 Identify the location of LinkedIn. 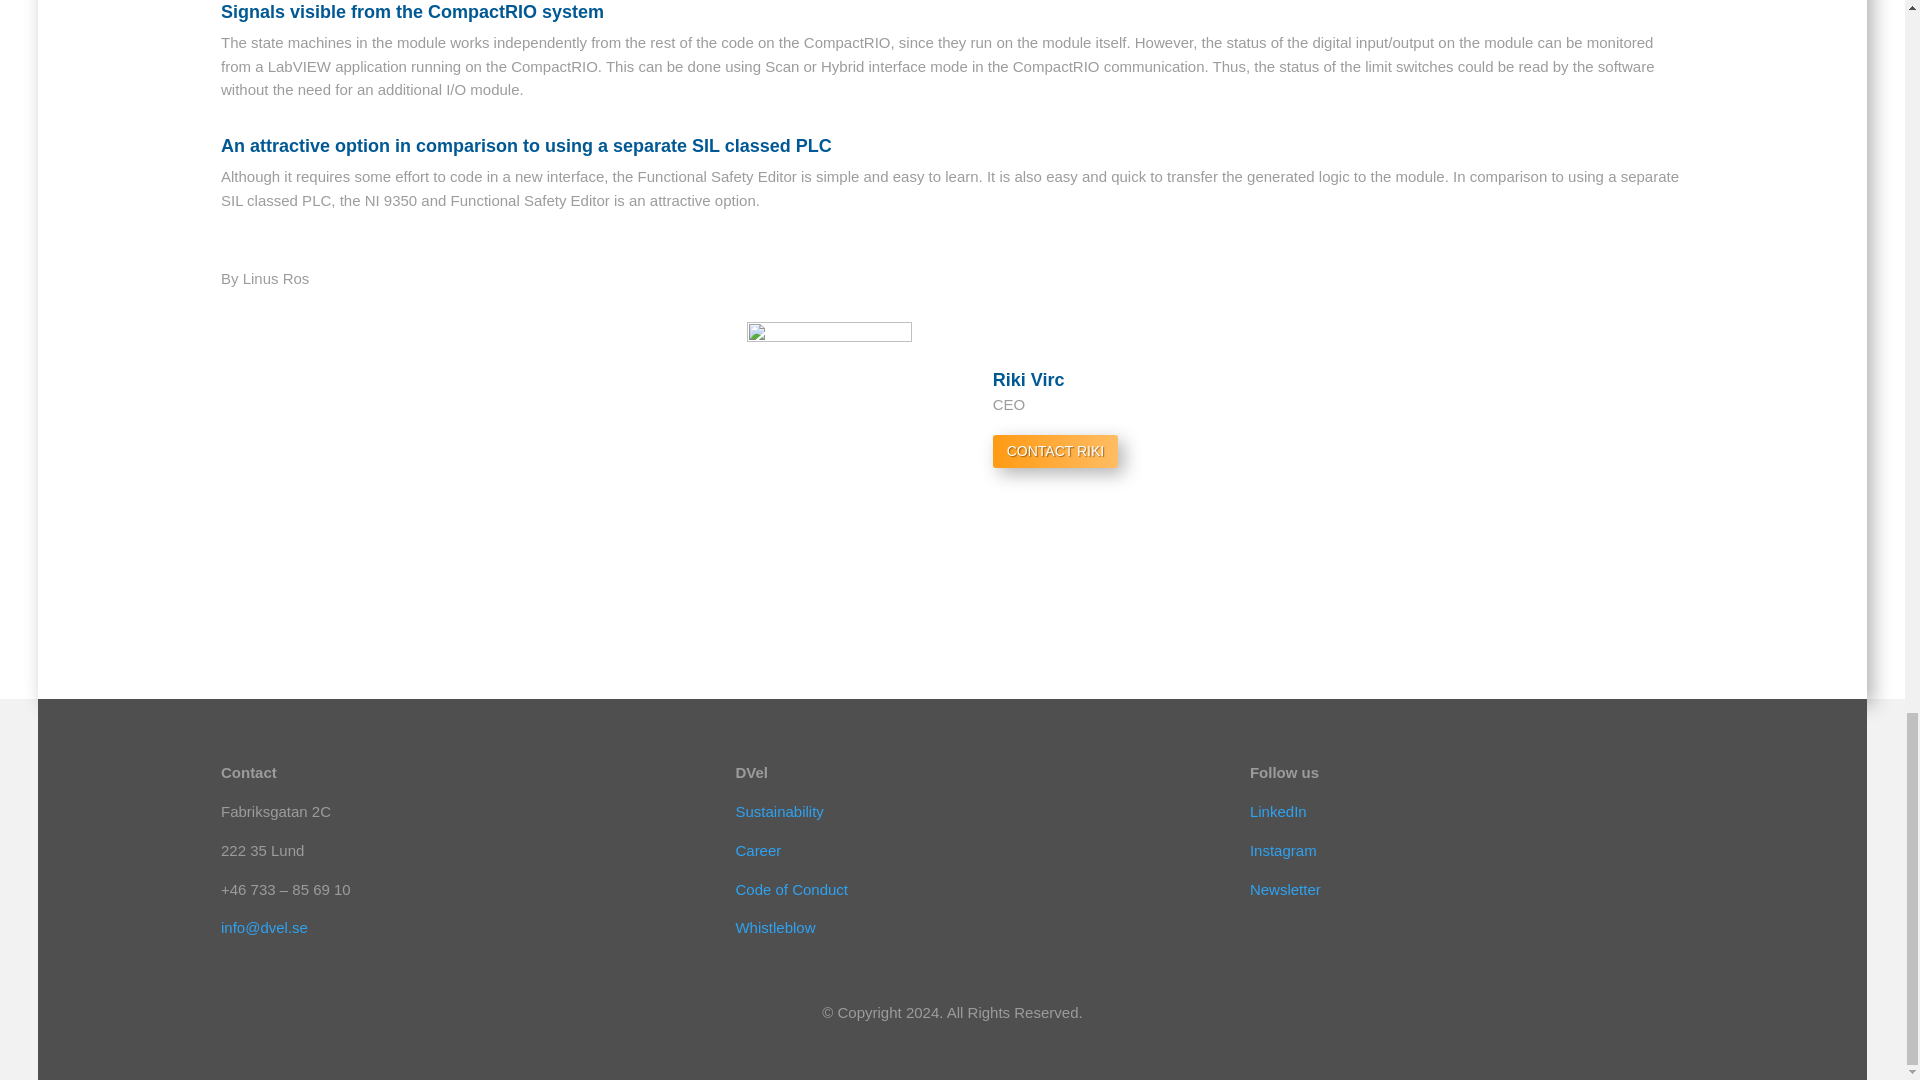
(1278, 811).